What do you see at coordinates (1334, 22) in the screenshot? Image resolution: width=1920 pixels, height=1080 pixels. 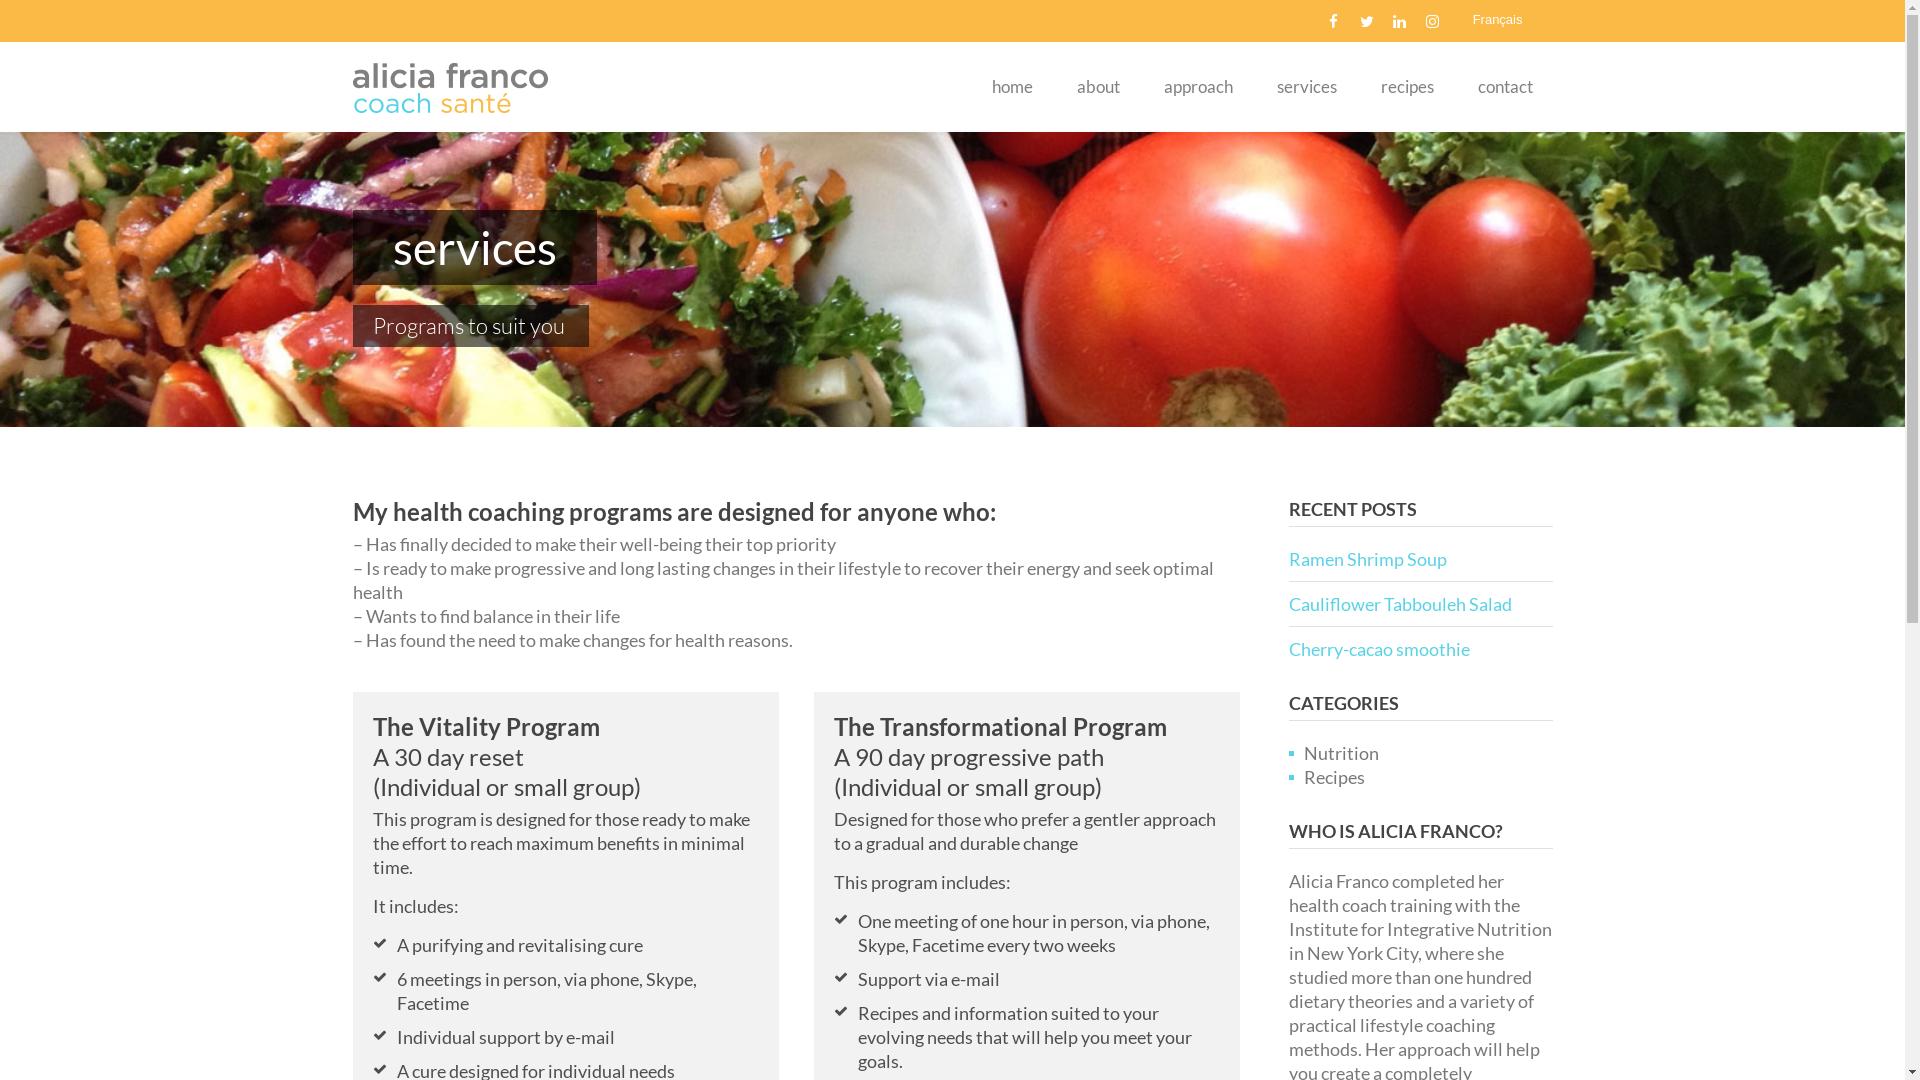 I see `facebook` at bounding box center [1334, 22].